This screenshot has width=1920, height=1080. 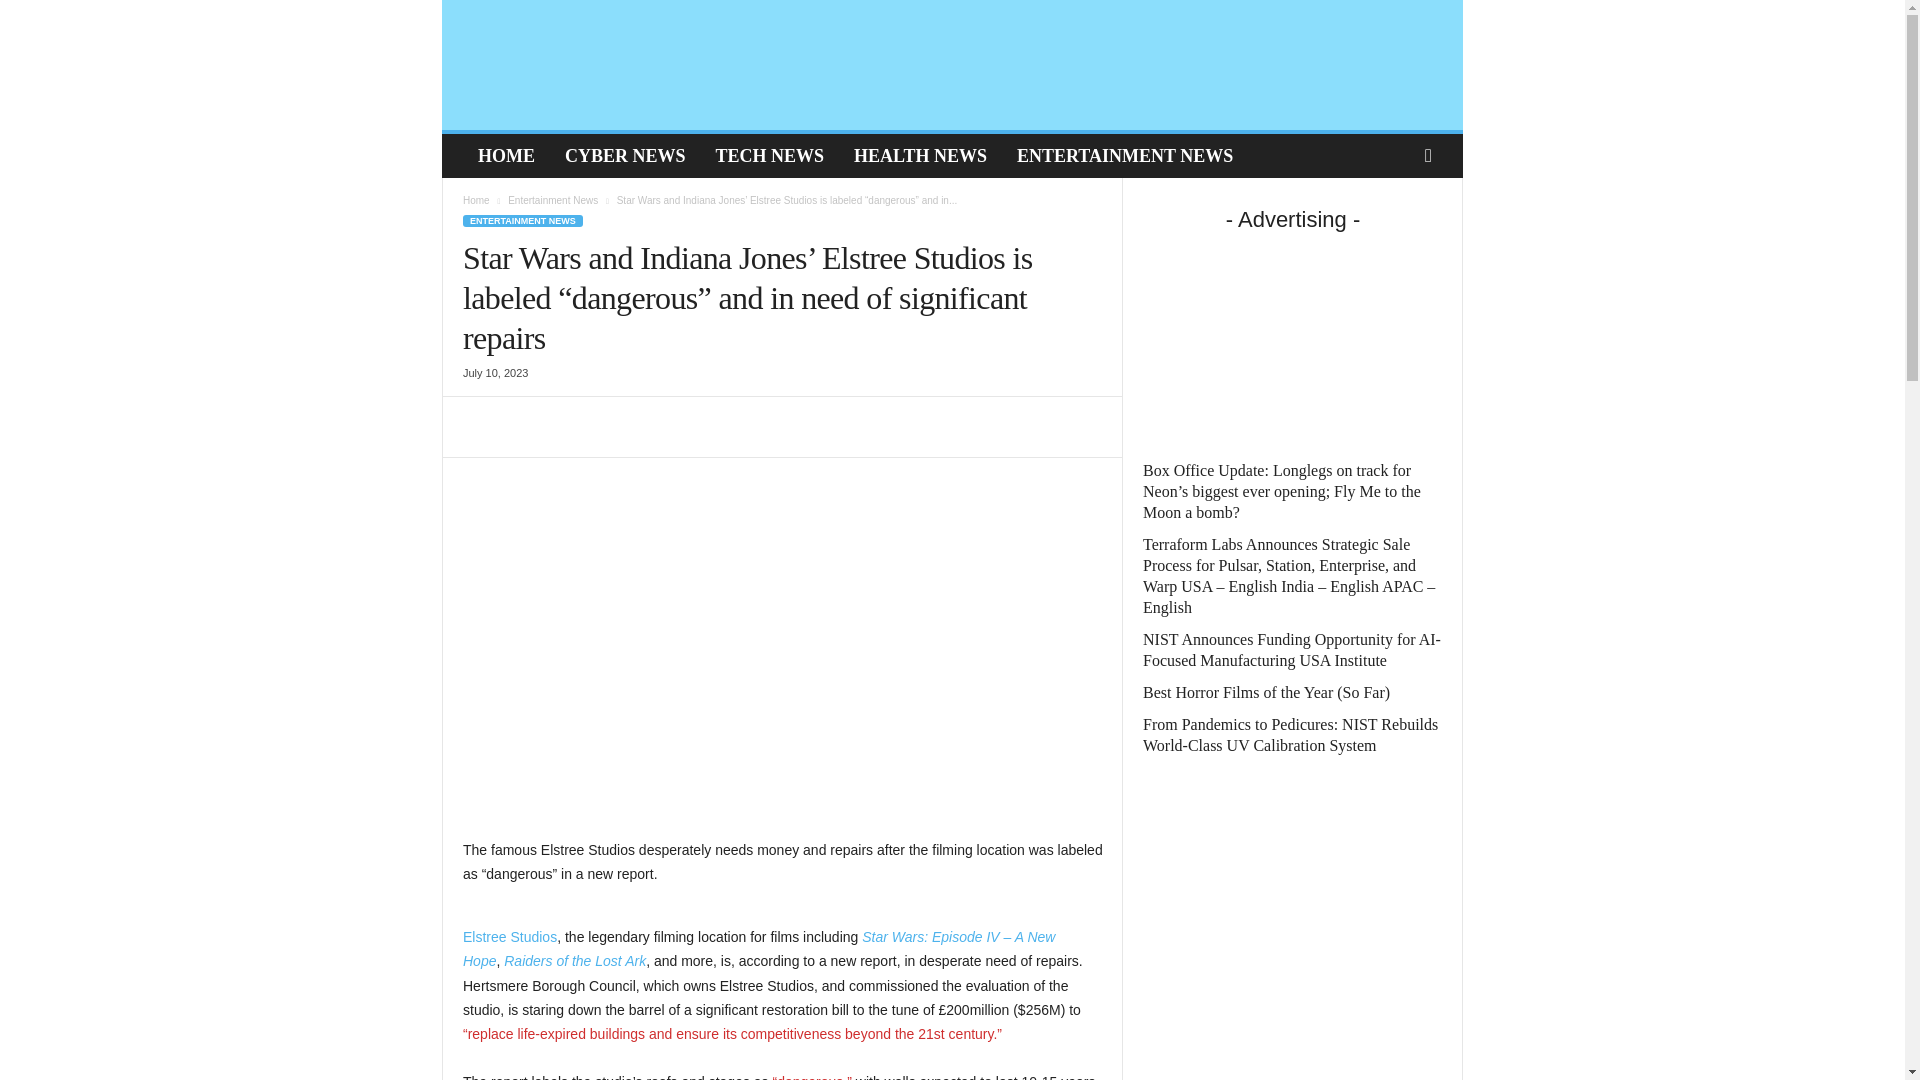 What do you see at coordinates (582, 65) in the screenshot?
I see `kaj news` at bounding box center [582, 65].